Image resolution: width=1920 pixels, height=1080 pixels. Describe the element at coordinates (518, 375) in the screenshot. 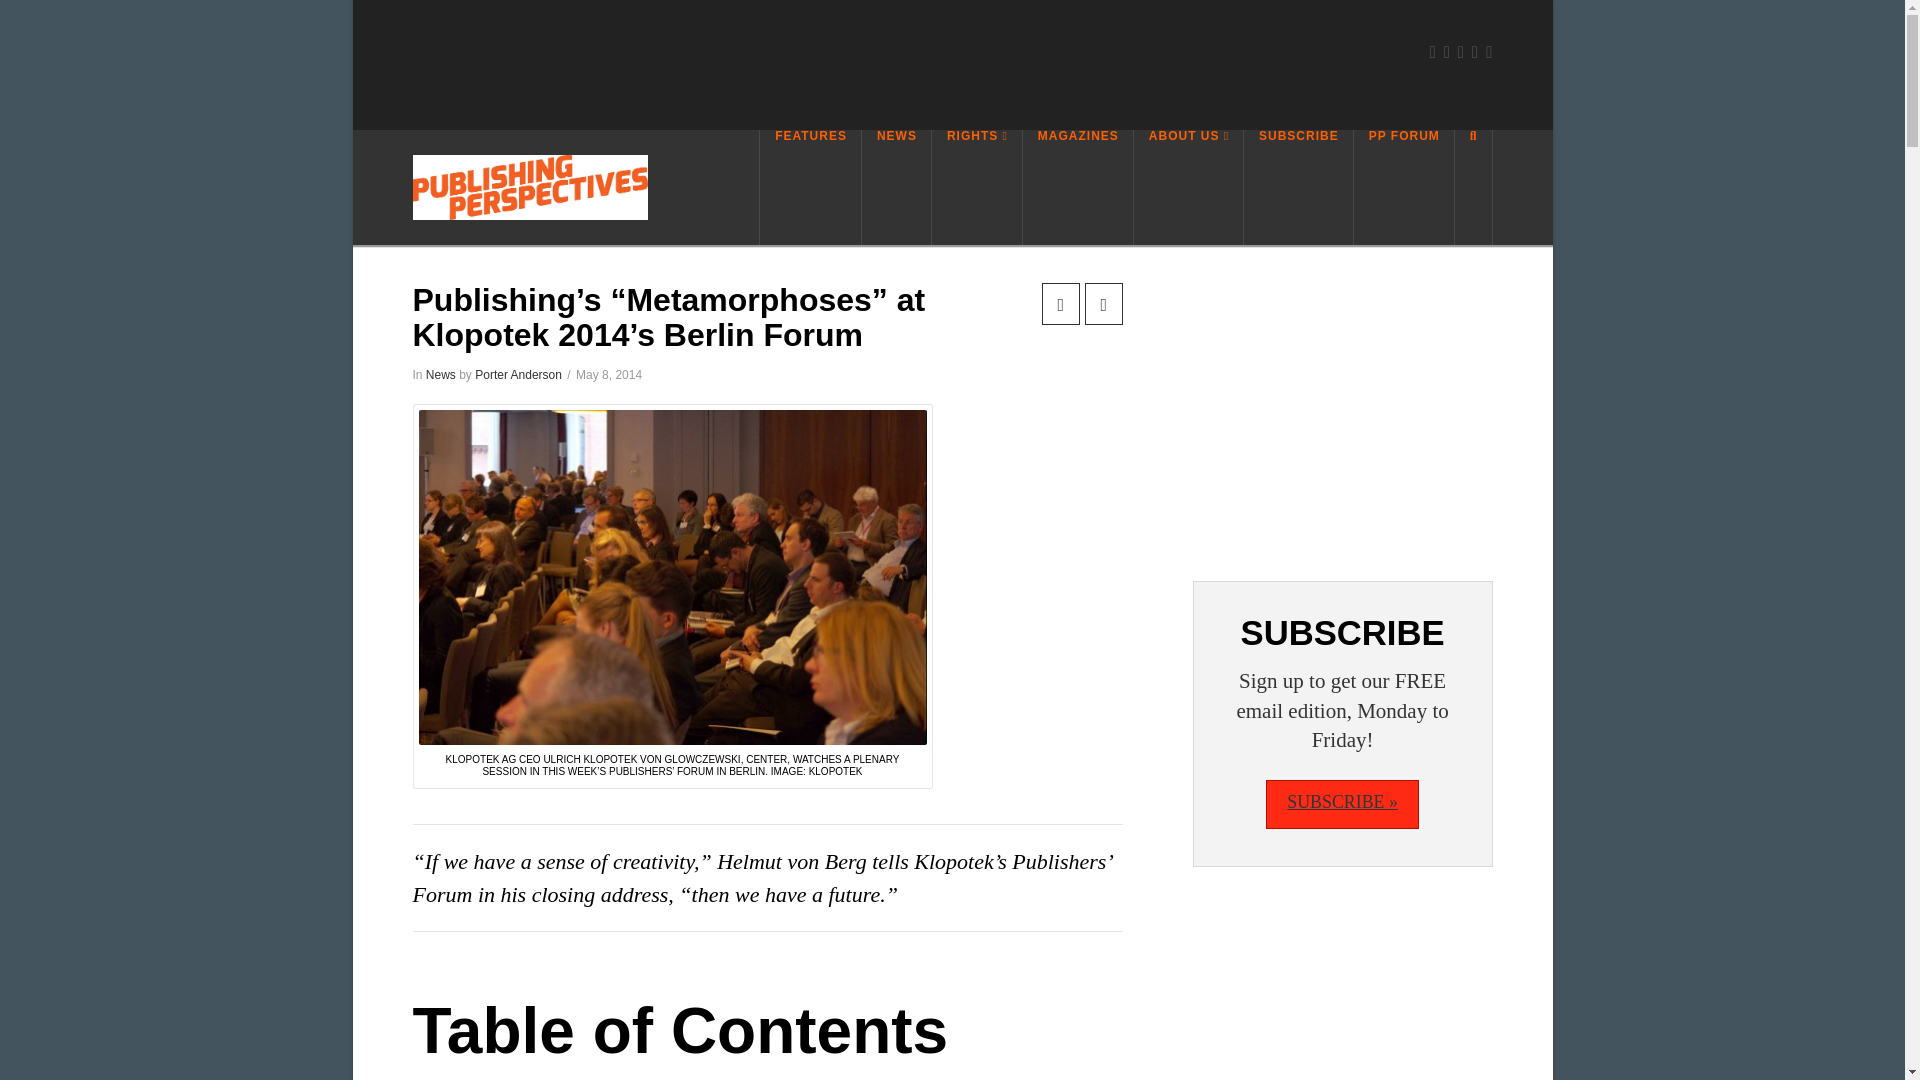

I see `Porter Anderson` at that location.